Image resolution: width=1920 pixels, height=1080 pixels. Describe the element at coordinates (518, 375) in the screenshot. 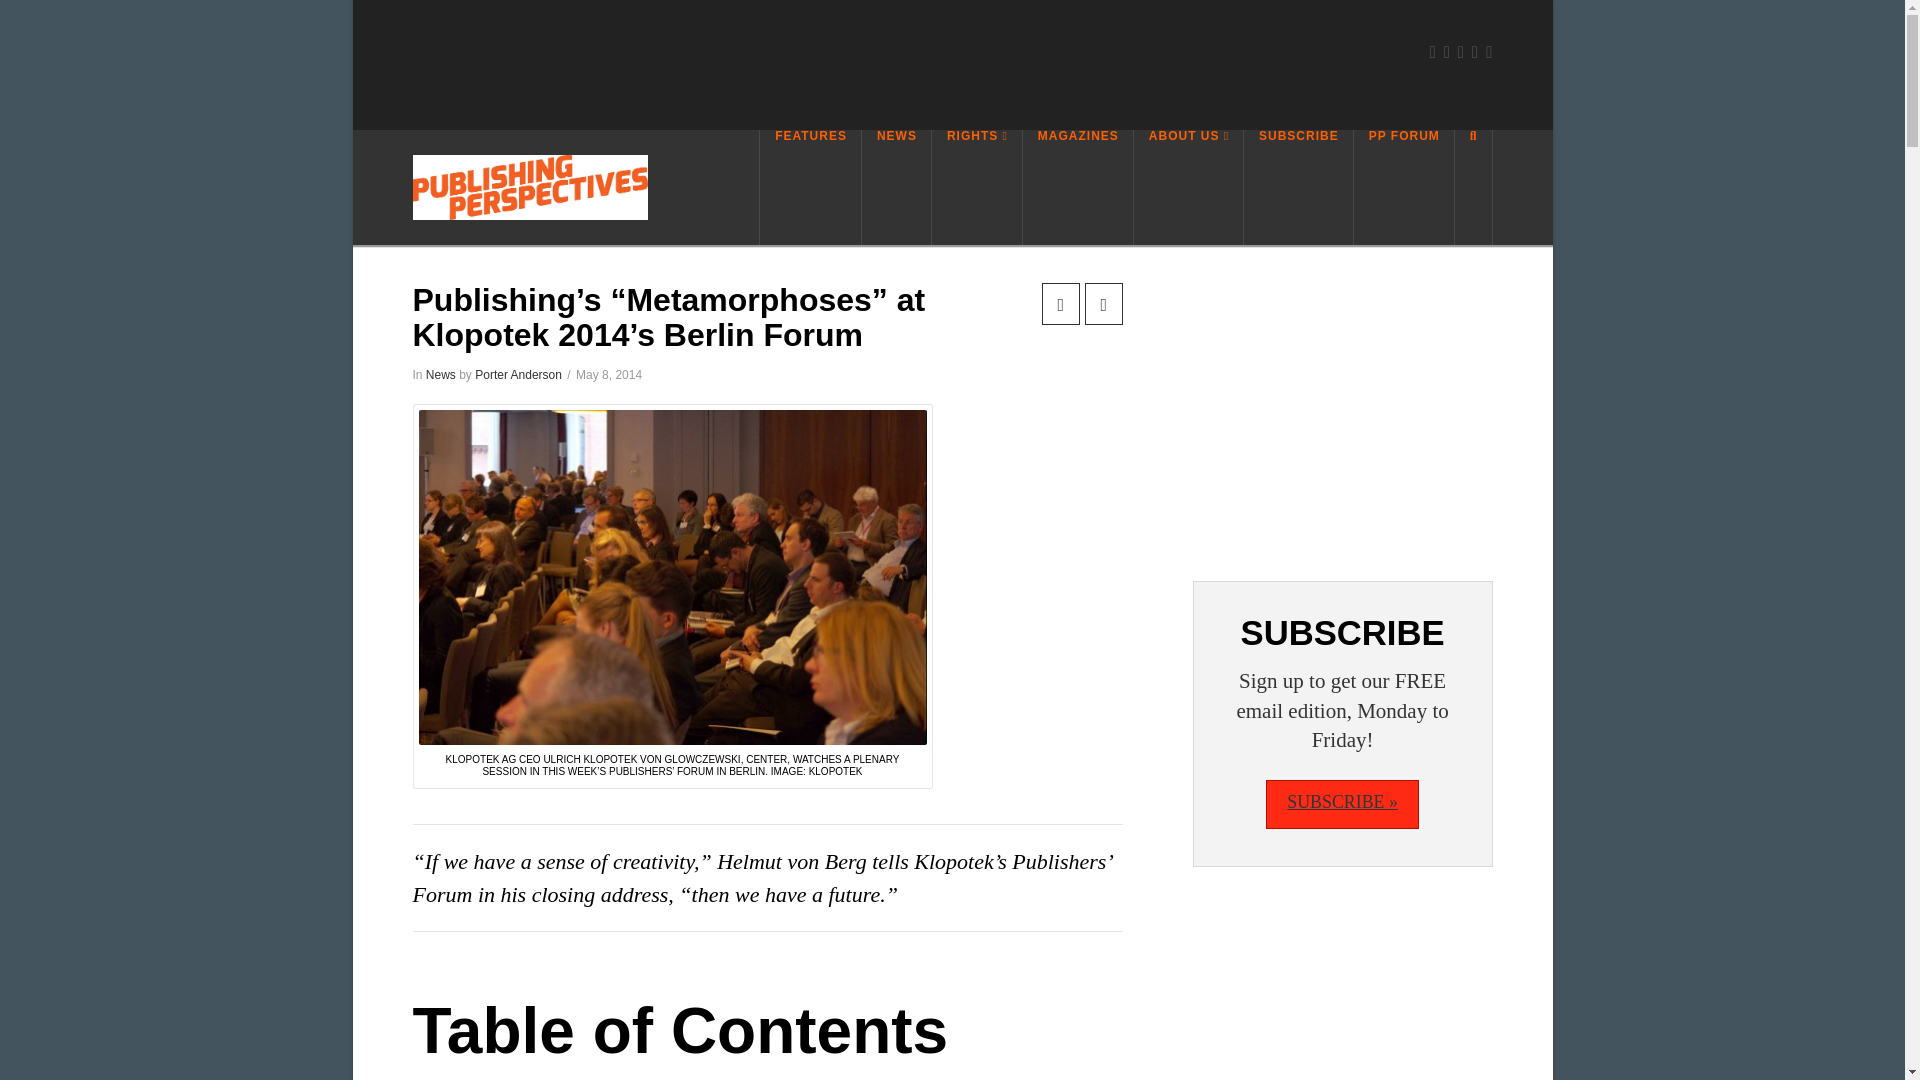

I see `Porter Anderson` at that location.